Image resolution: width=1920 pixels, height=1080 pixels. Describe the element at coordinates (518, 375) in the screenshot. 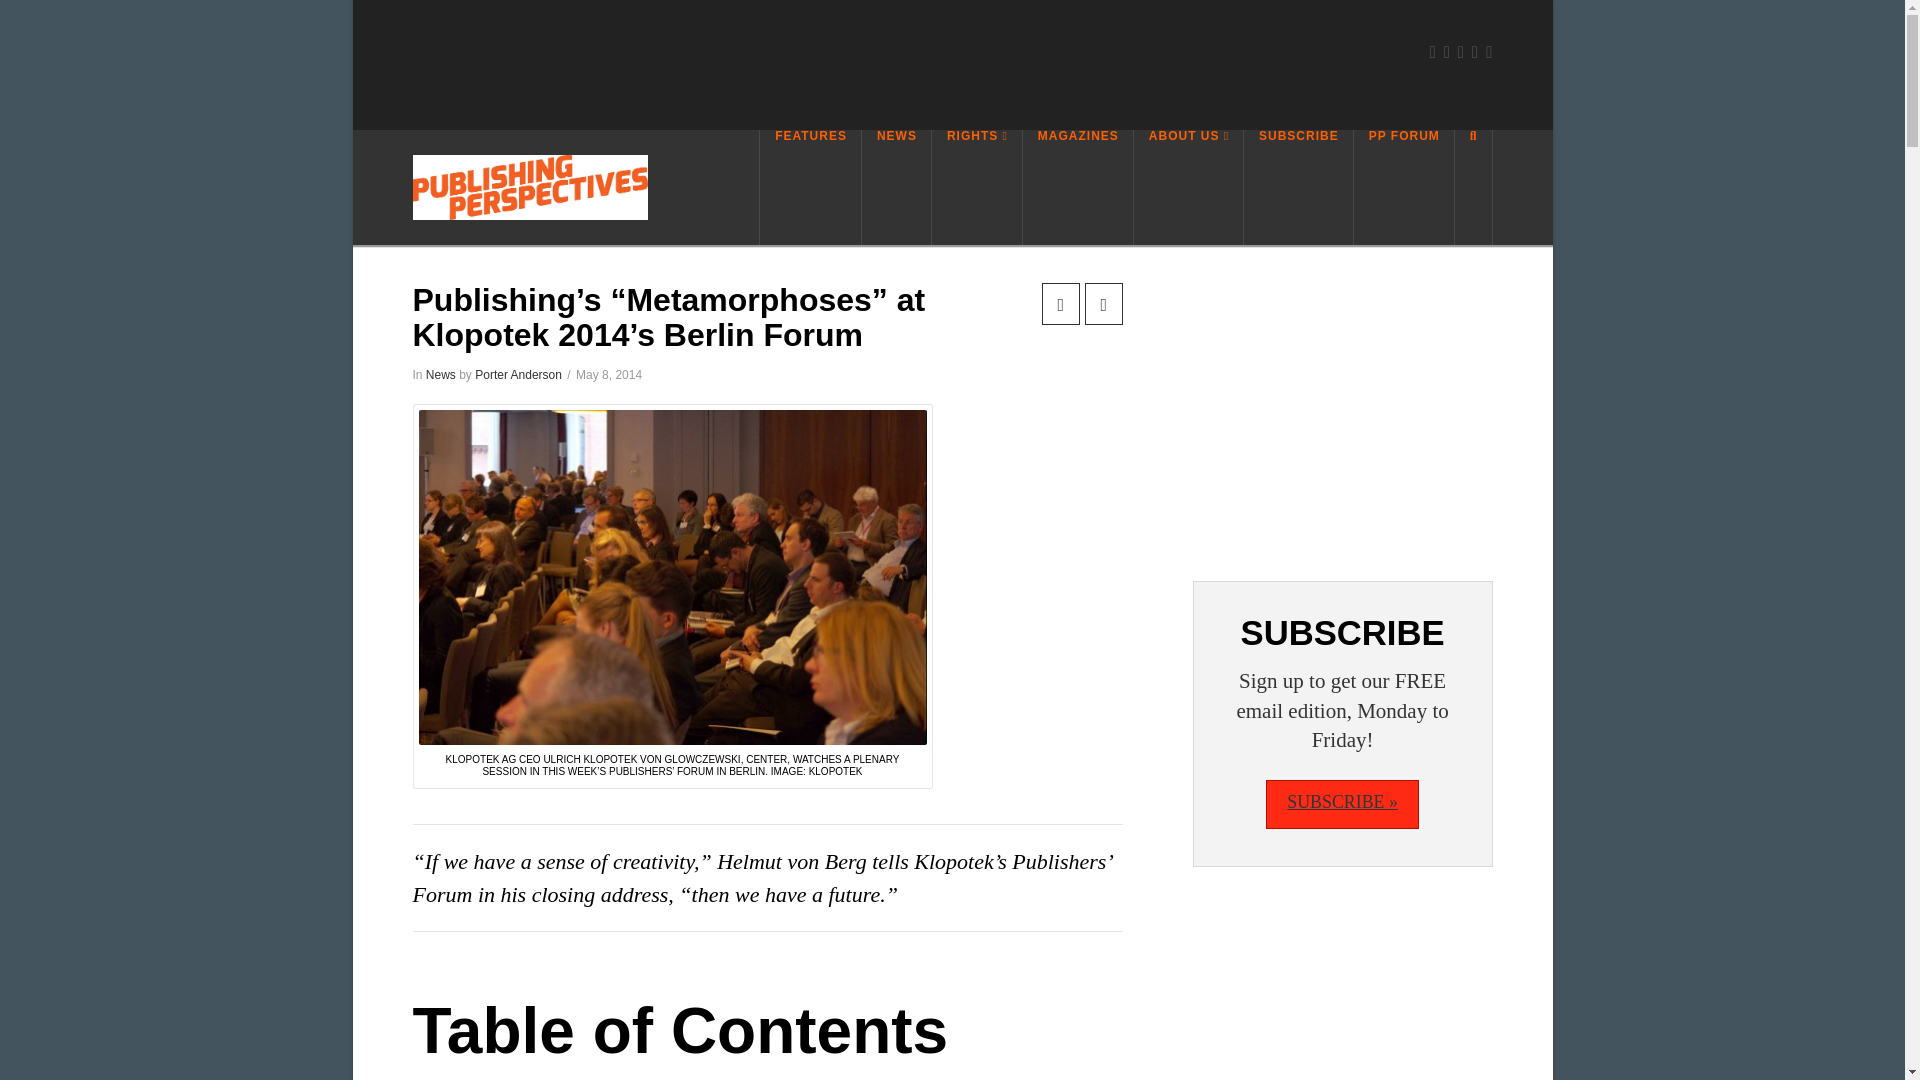

I see `Porter Anderson` at that location.